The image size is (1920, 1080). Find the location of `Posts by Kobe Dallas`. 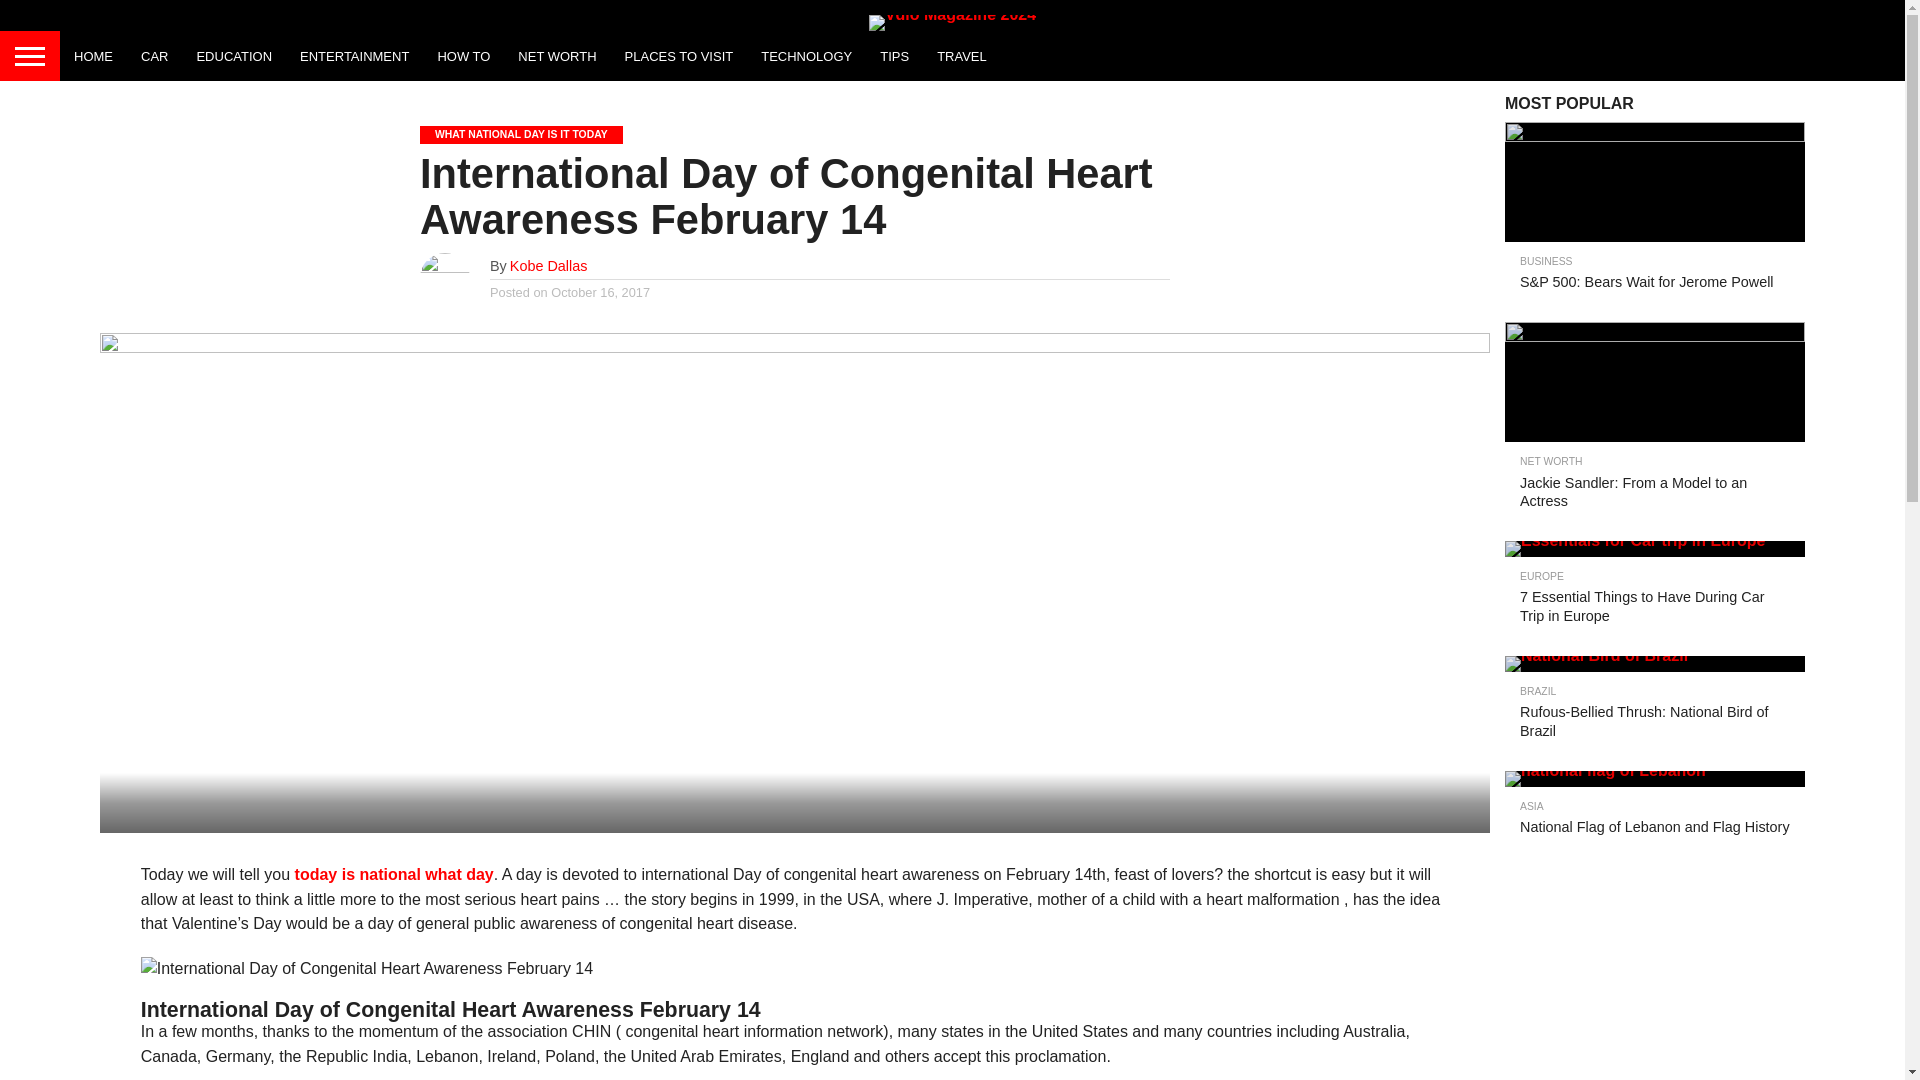

Posts by Kobe Dallas is located at coordinates (548, 266).